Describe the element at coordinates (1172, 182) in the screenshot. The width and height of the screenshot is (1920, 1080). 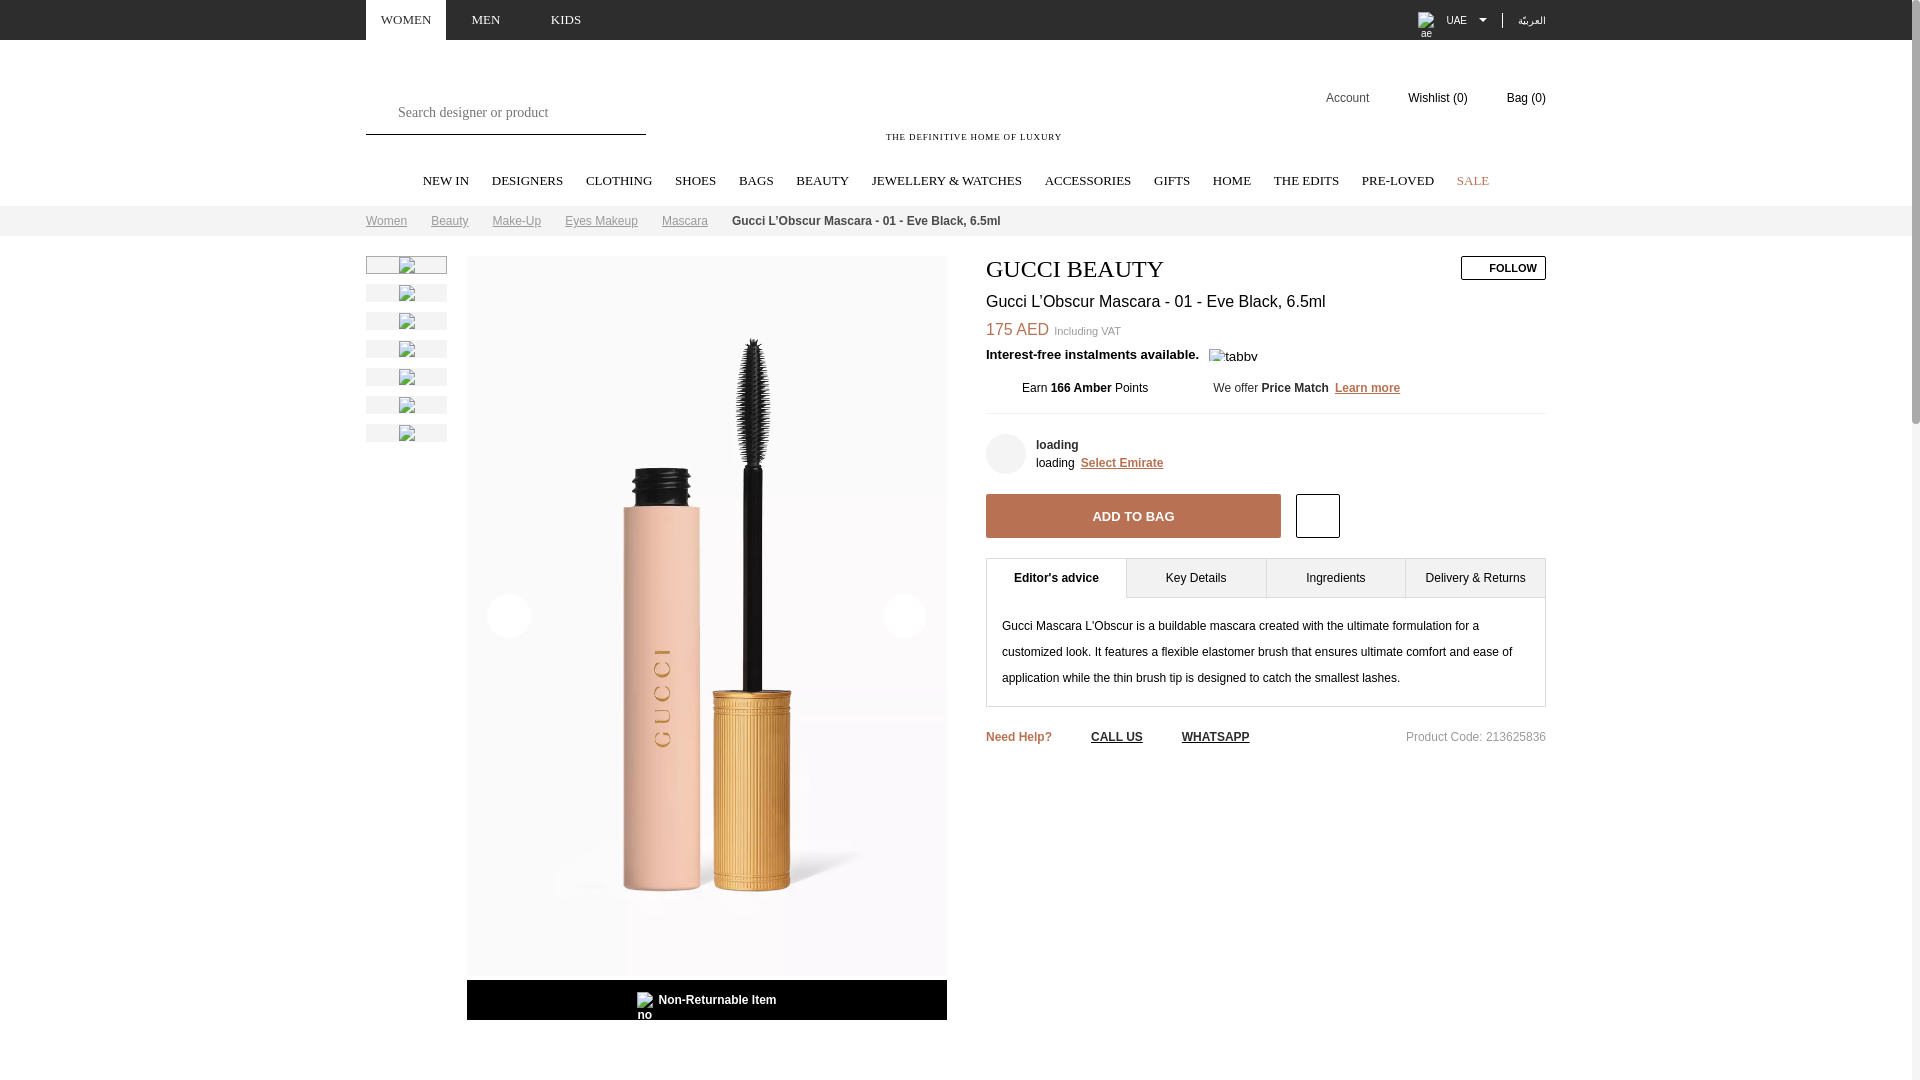
I see `GIFTS` at that location.